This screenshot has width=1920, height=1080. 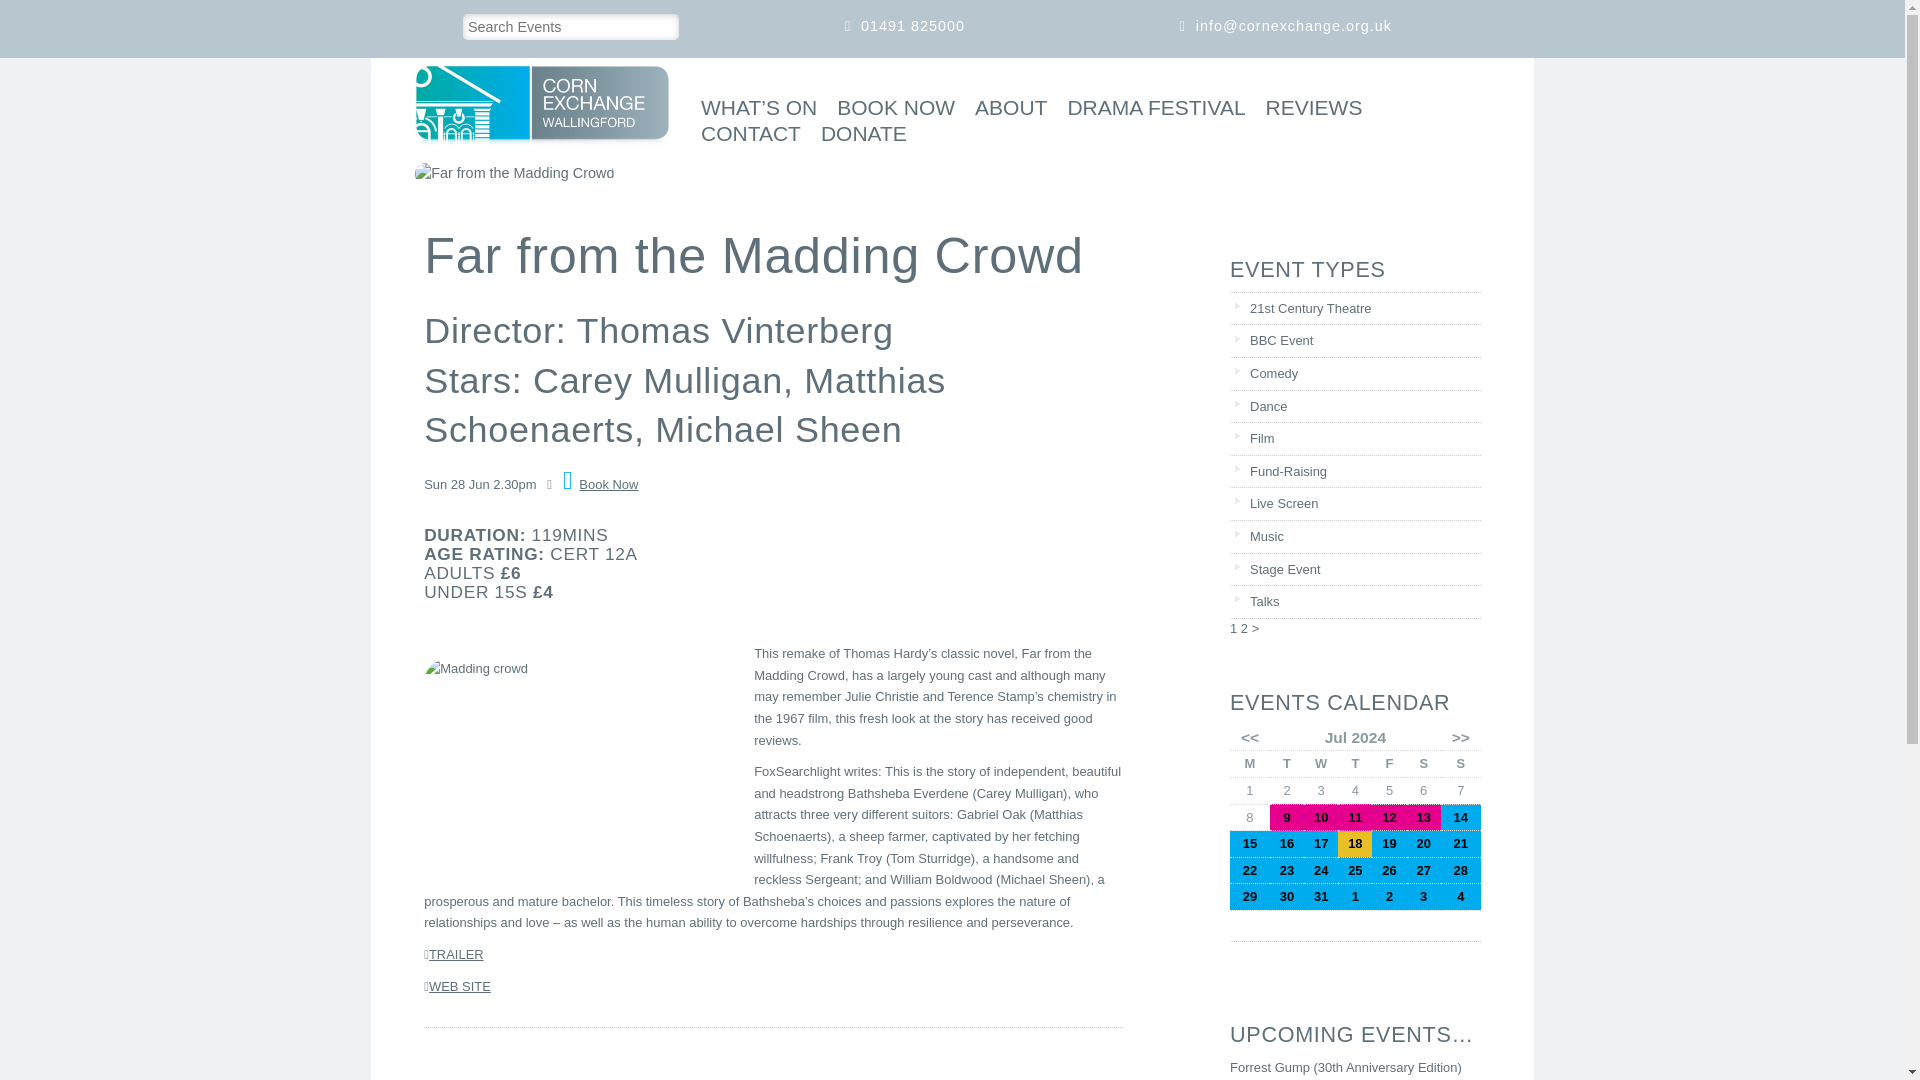 What do you see at coordinates (460, 986) in the screenshot?
I see `web site` at bounding box center [460, 986].